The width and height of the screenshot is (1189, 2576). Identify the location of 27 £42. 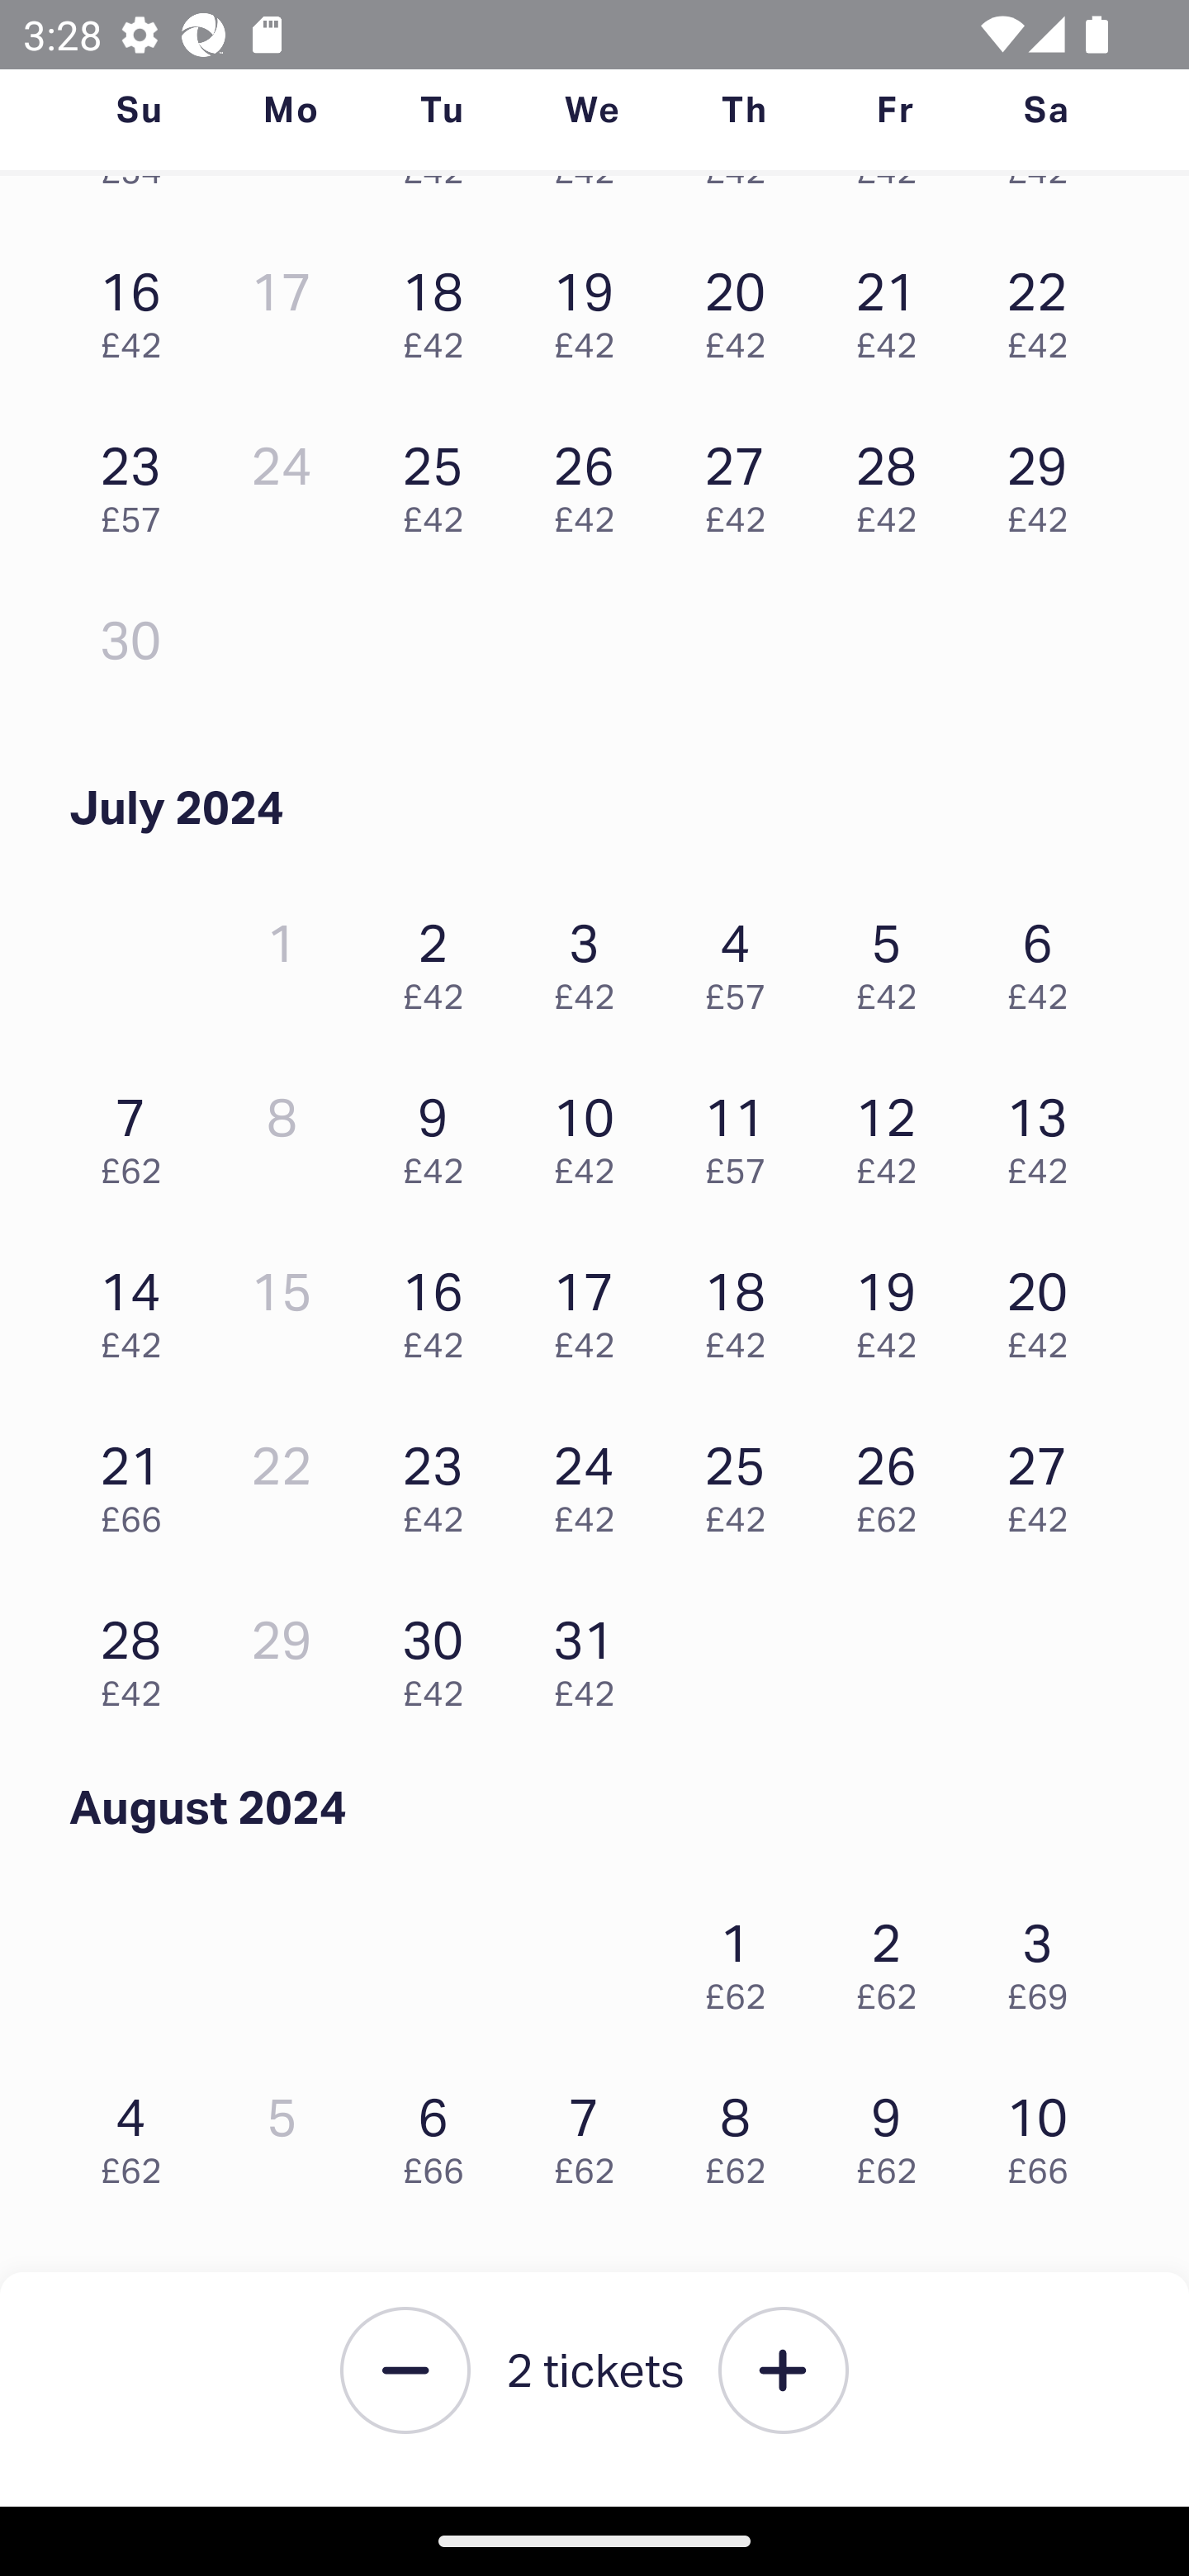
(743, 481).